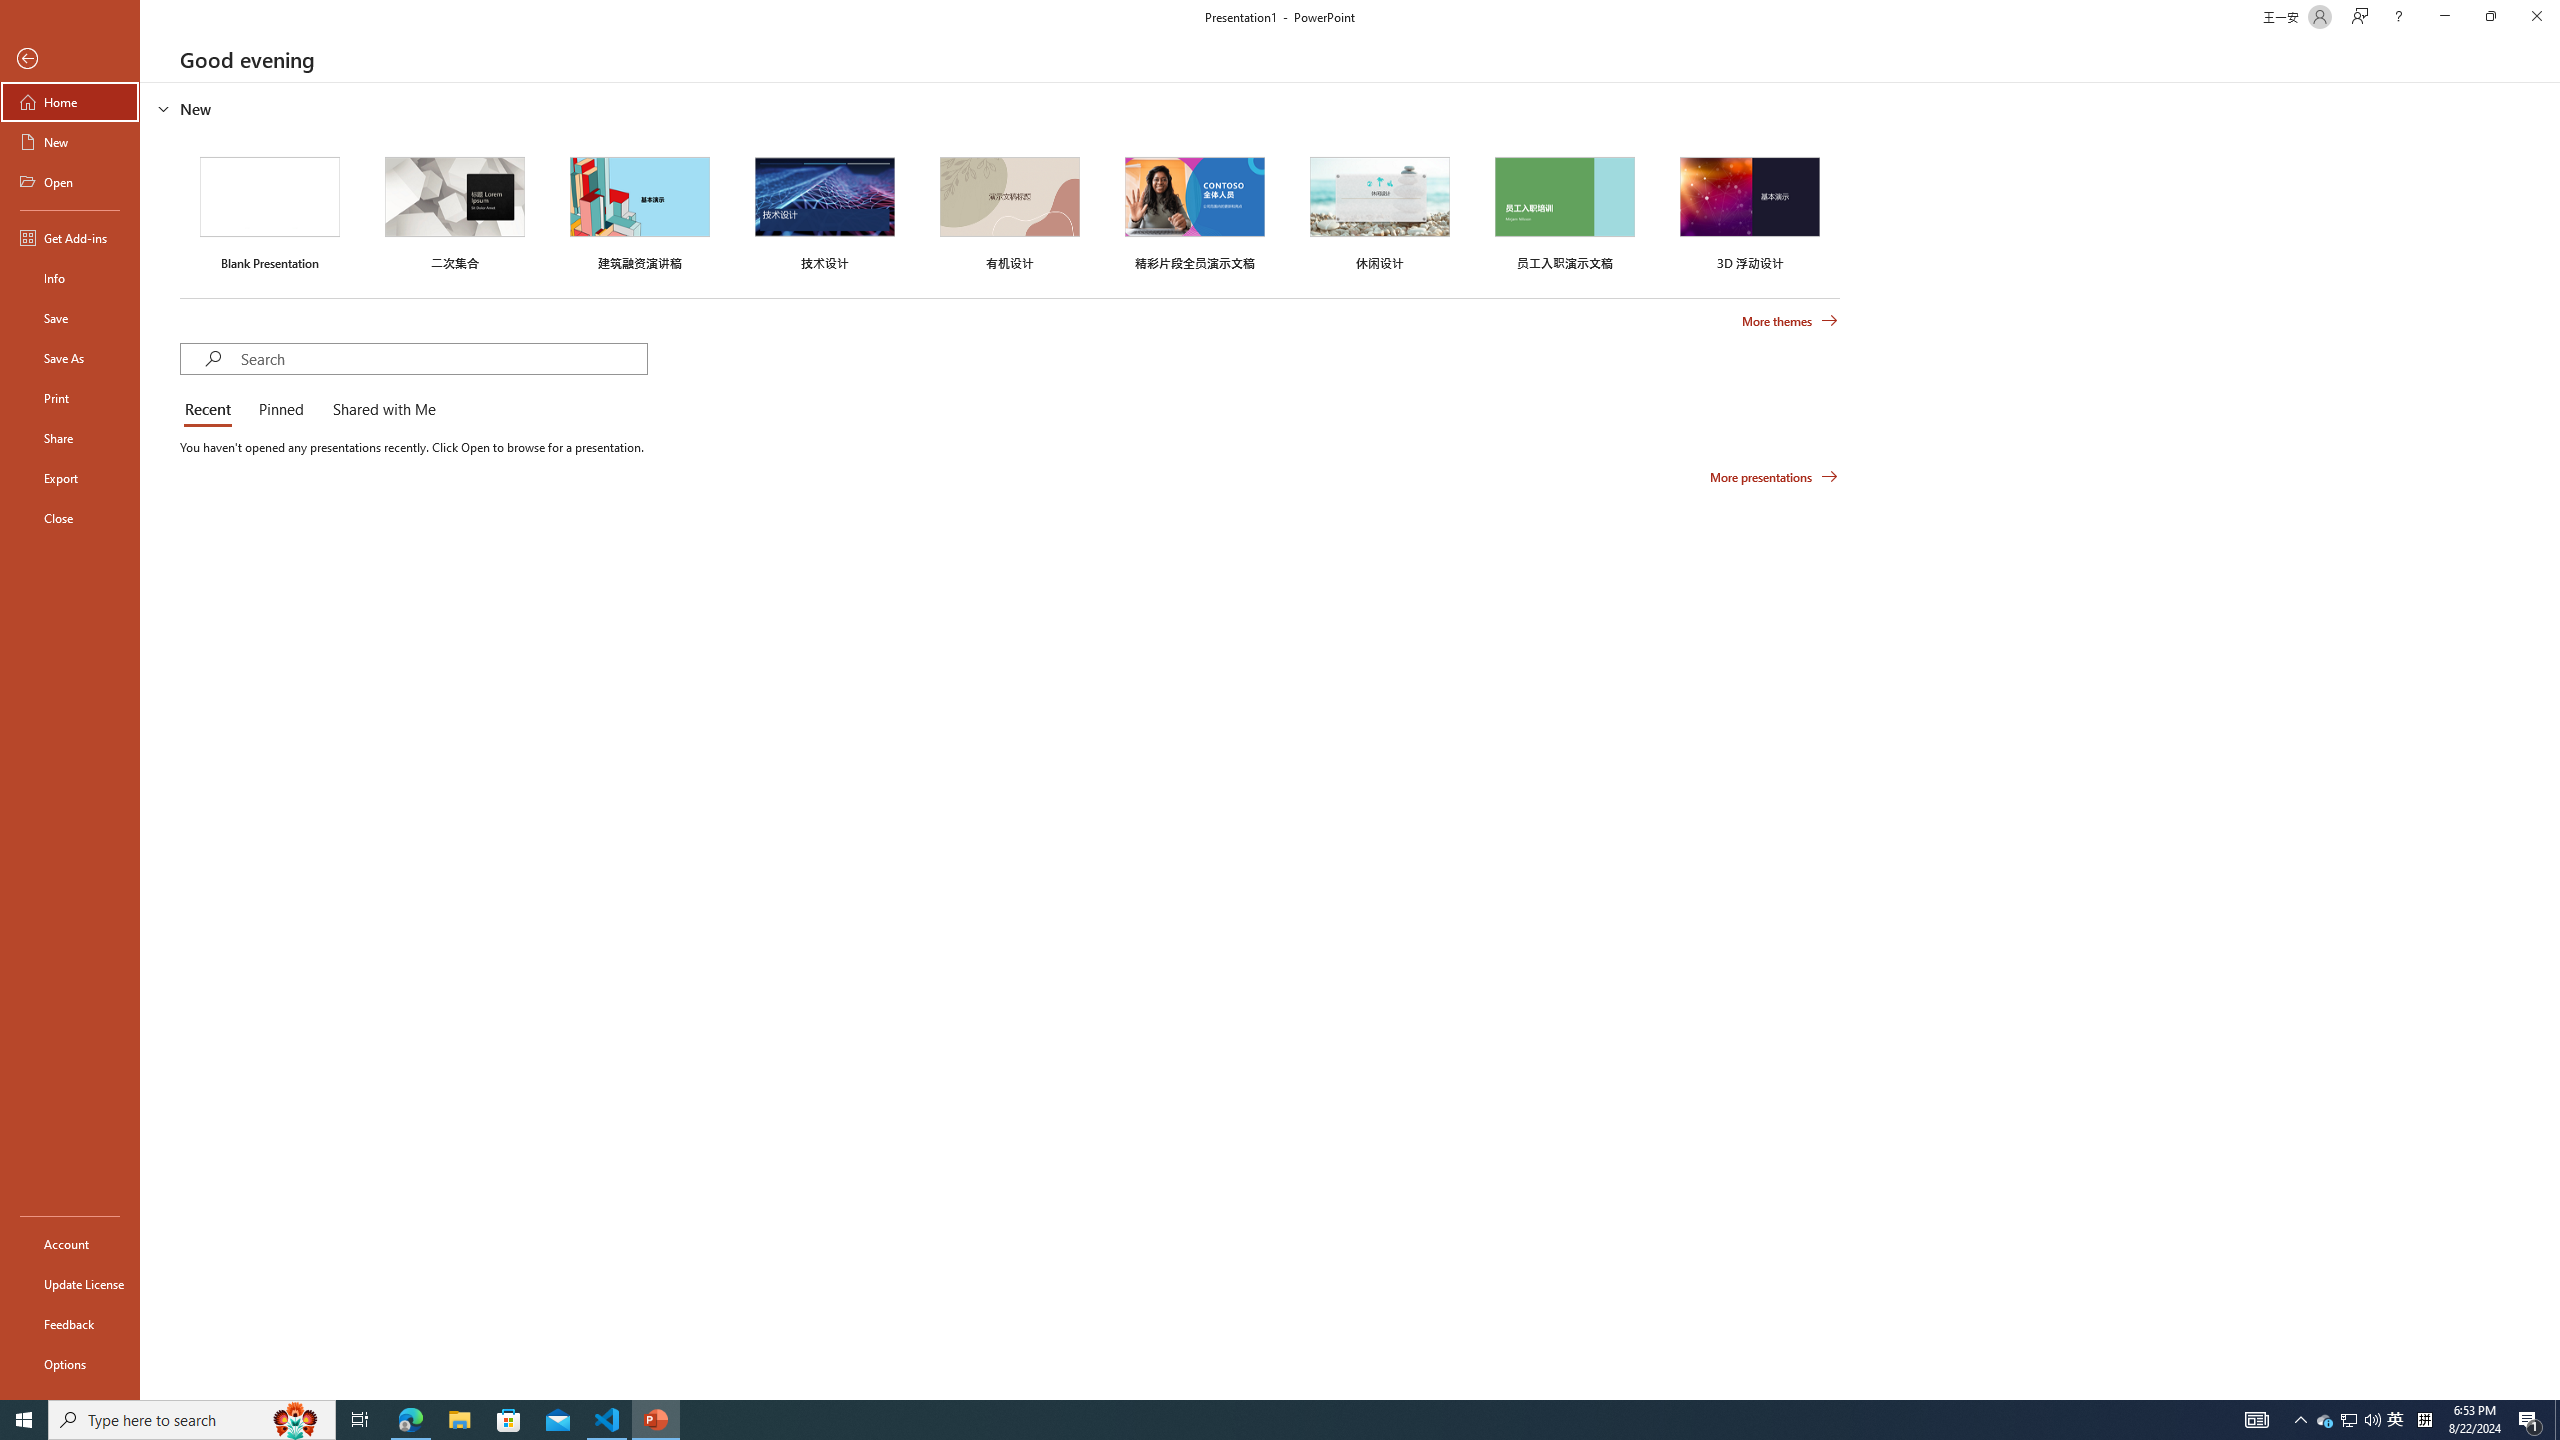  What do you see at coordinates (280, 410) in the screenshot?
I see `Pinned` at bounding box center [280, 410].